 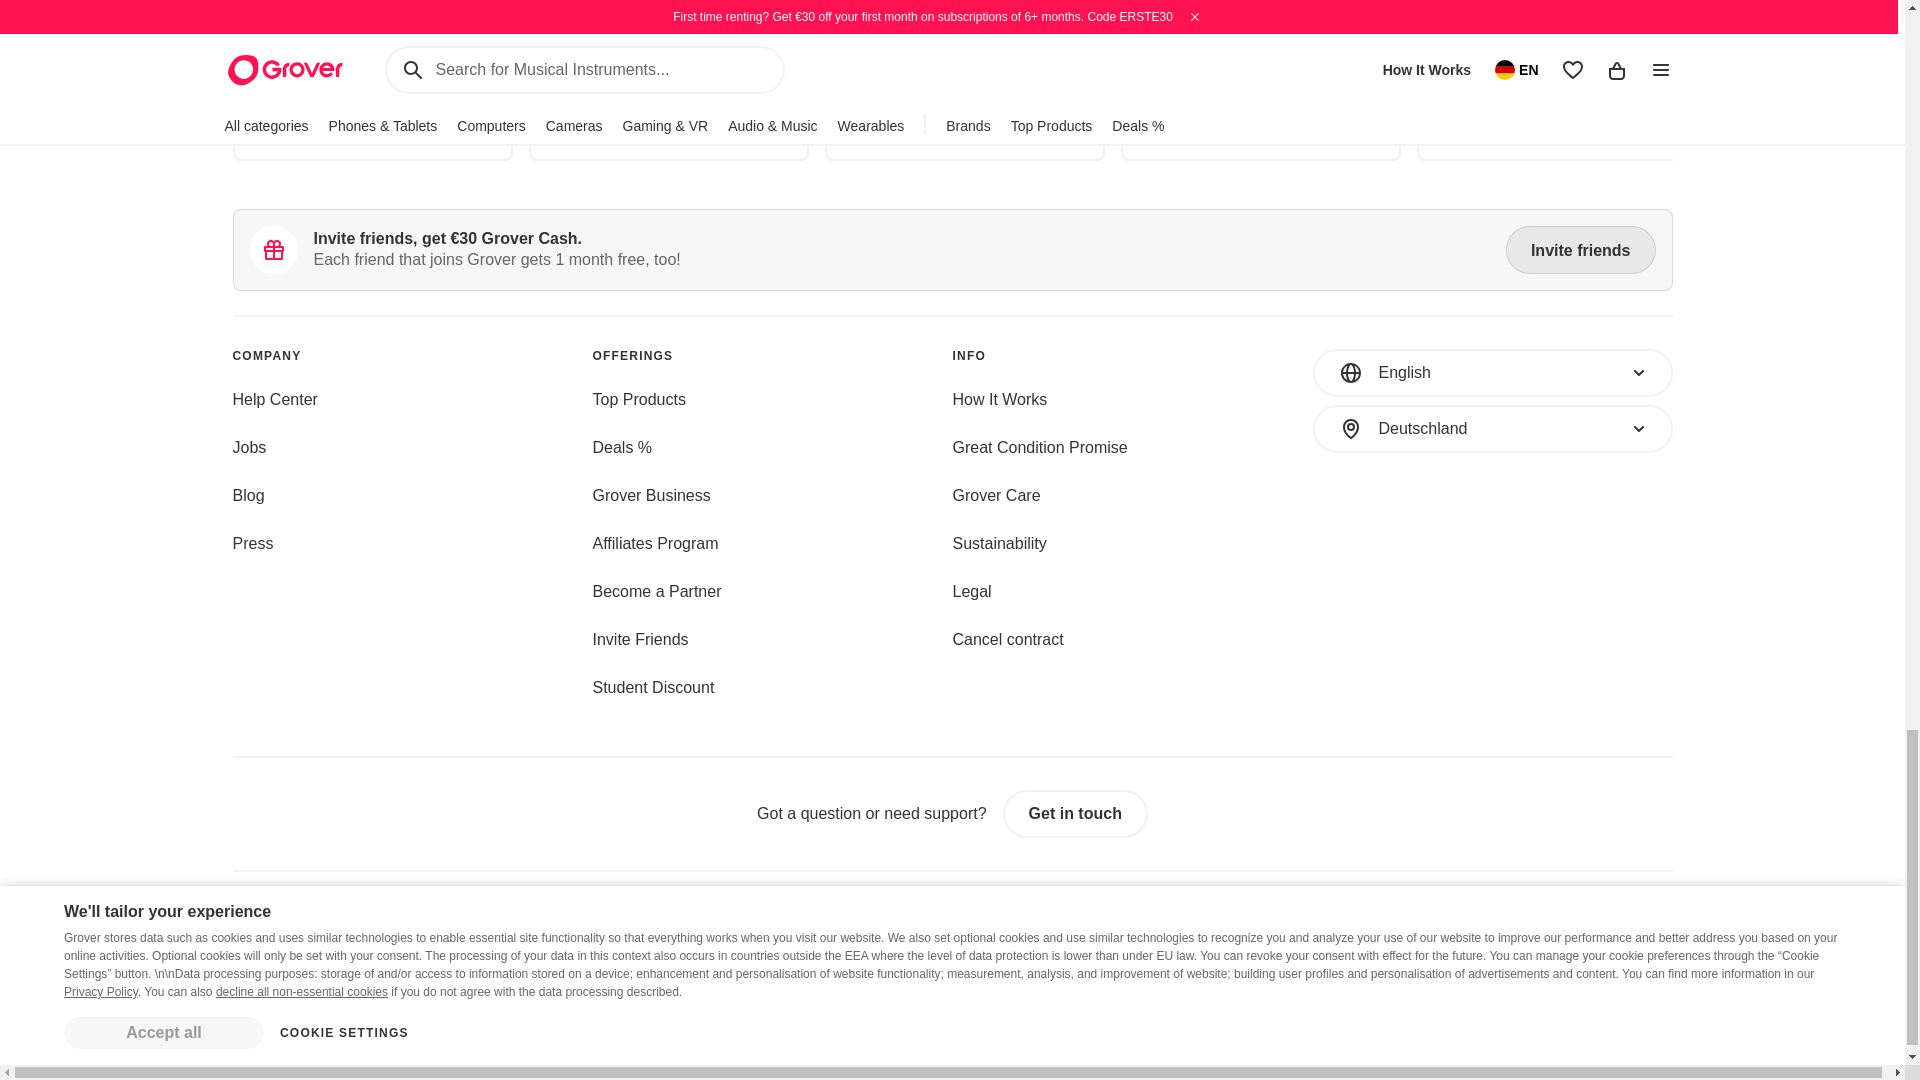 What do you see at coordinates (964, 55) in the screenshot?
I see `Steinberg UR44C Audio Interface` at bounding box center [964, 55].